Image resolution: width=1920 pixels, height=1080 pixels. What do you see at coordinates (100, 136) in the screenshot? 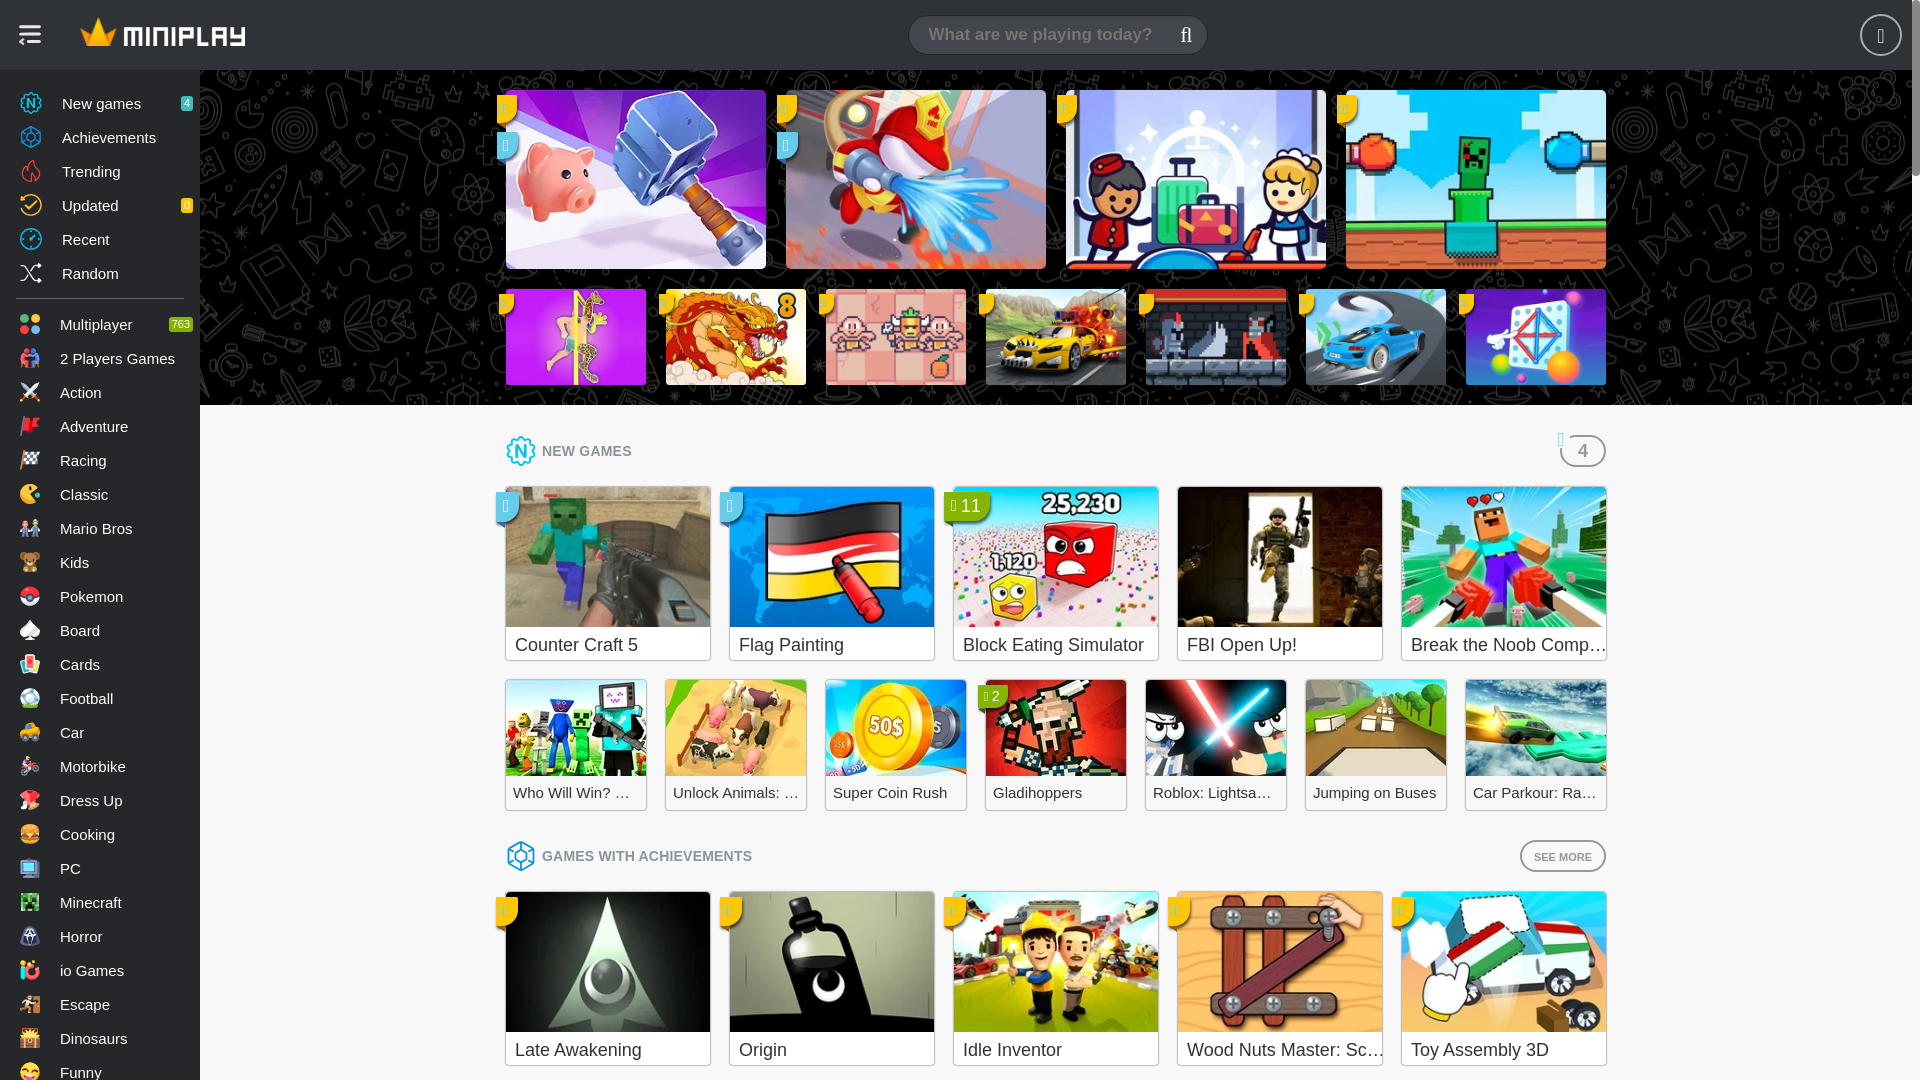
I see `Achievements` at bounding box center [100, 136].